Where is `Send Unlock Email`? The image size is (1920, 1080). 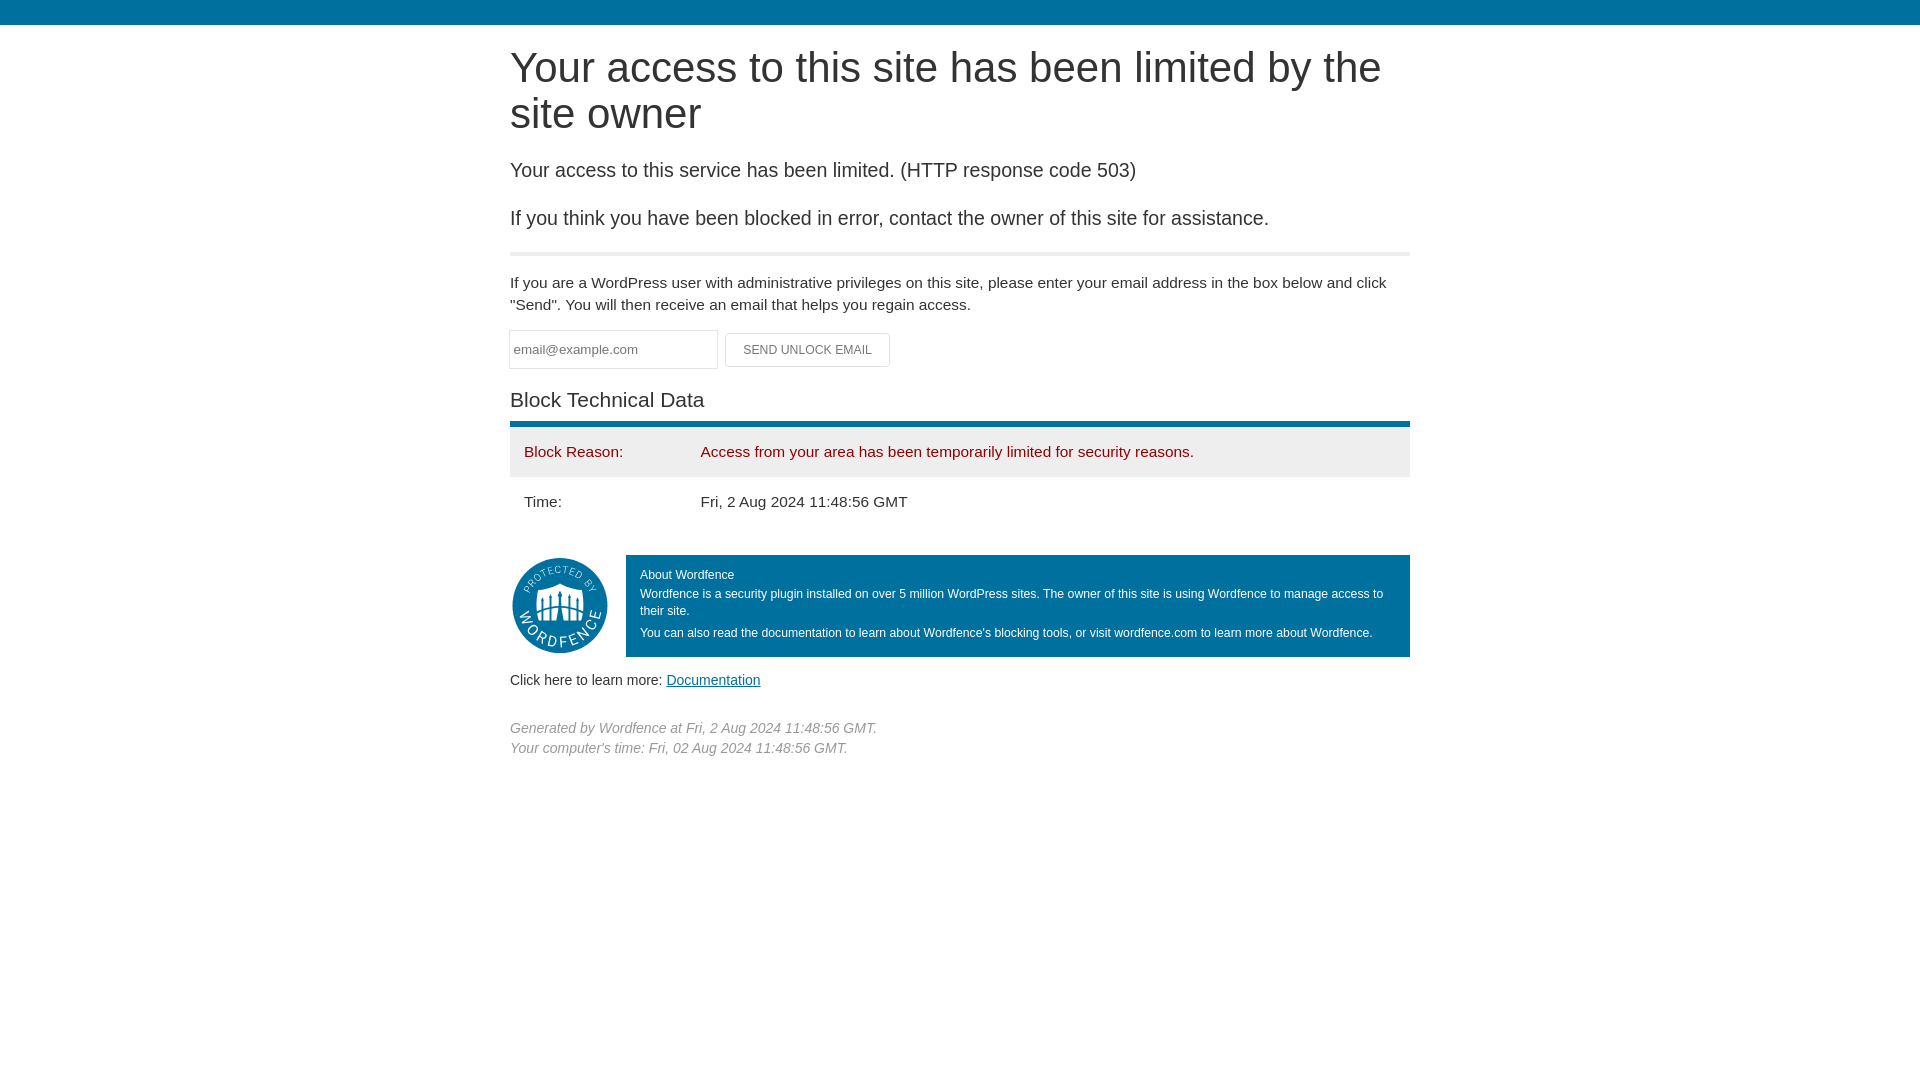
Send Unlock Email is located at coordinates (808, 350).